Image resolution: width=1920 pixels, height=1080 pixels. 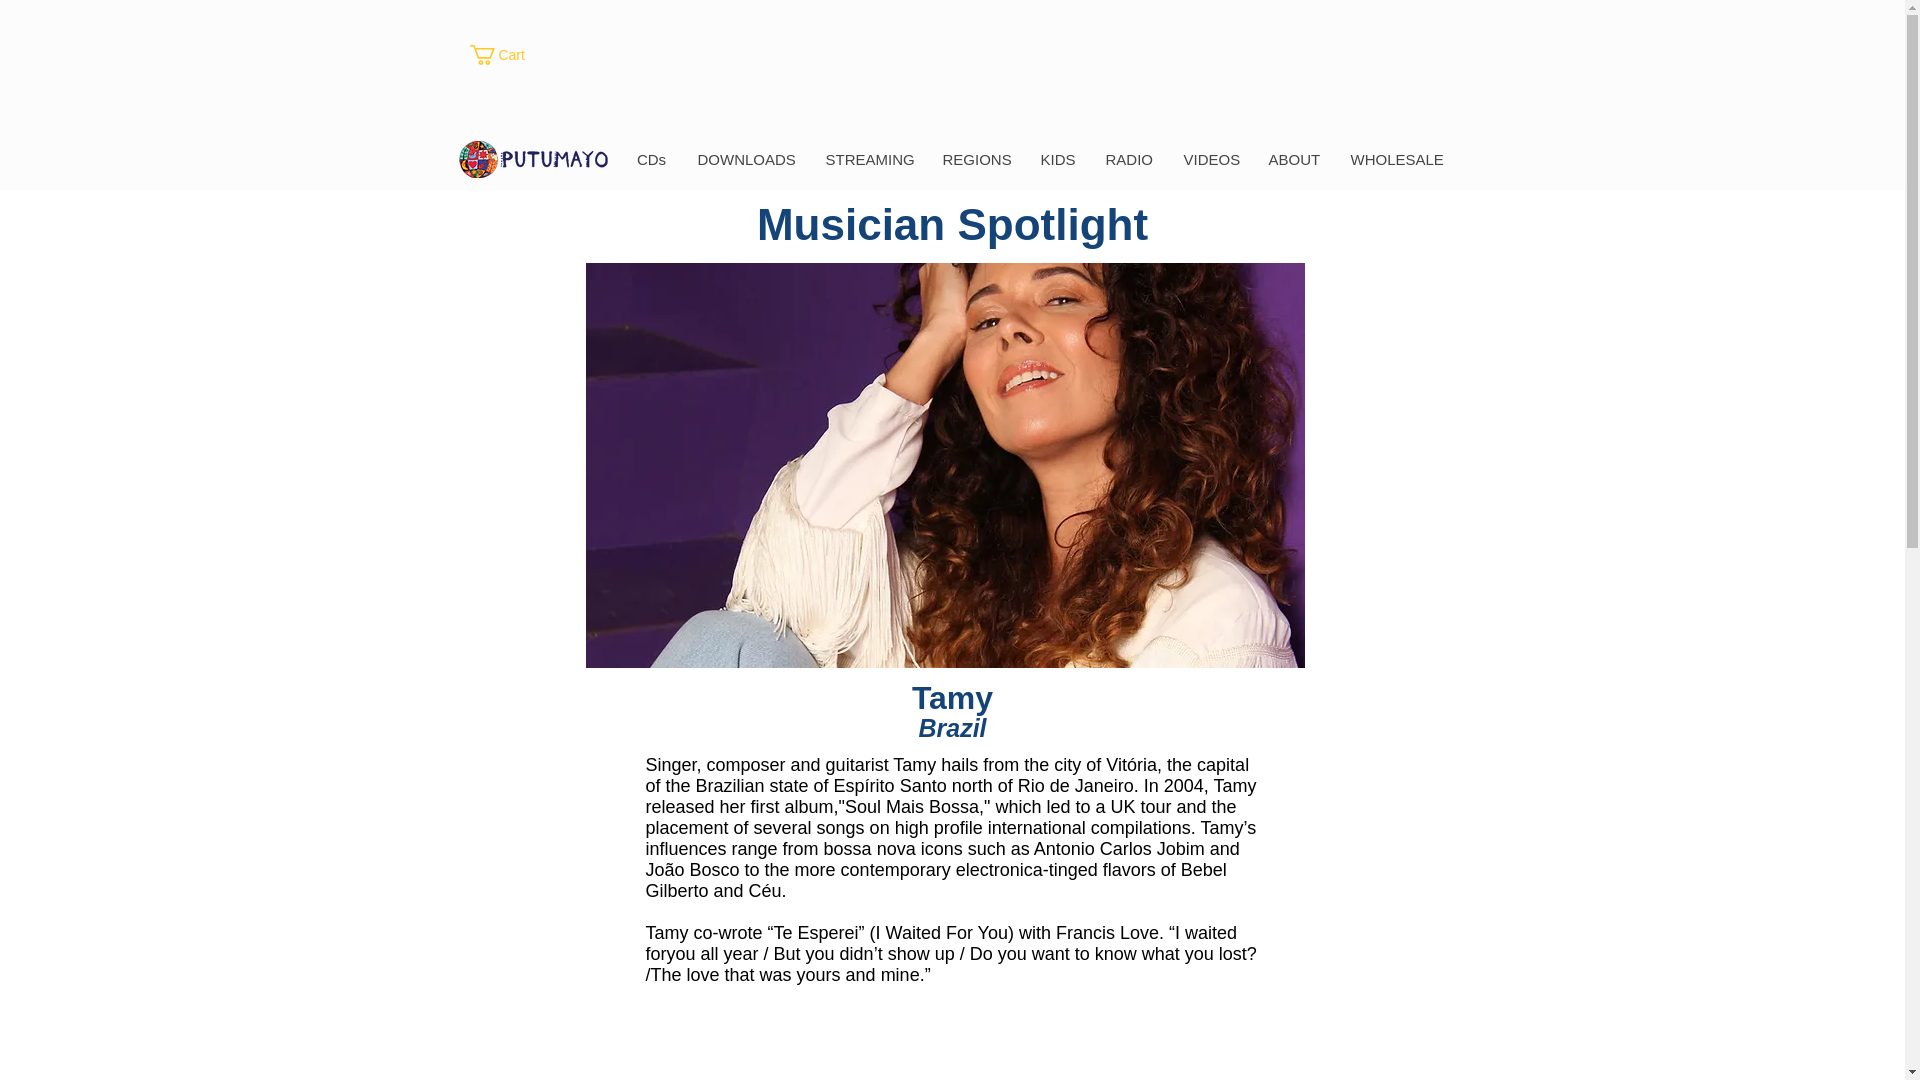 What do you see at coordinates (1056, 160) in the screenshot?
I see `KIDS` at bounding box center [1056, 160].